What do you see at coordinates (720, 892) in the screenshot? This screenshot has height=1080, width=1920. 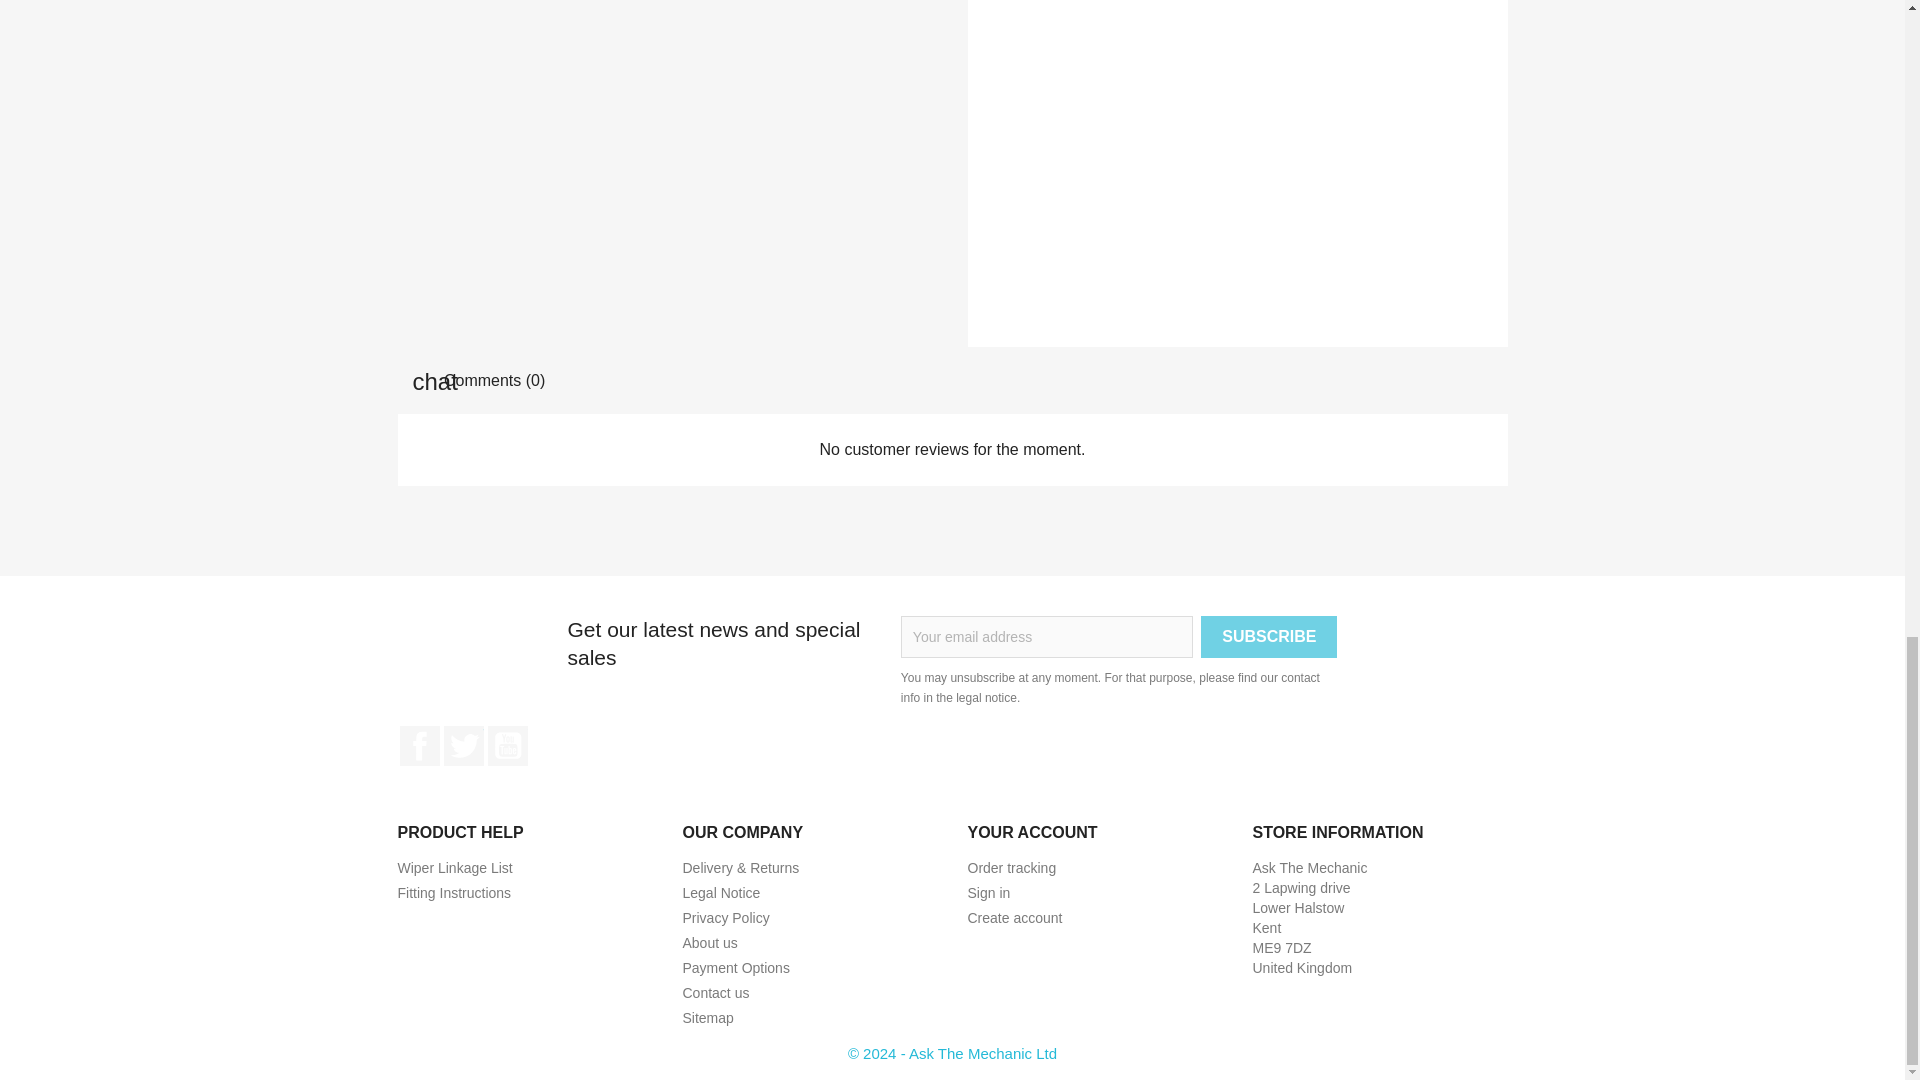 I see `Legal notice` at bounding box center [720, 892].